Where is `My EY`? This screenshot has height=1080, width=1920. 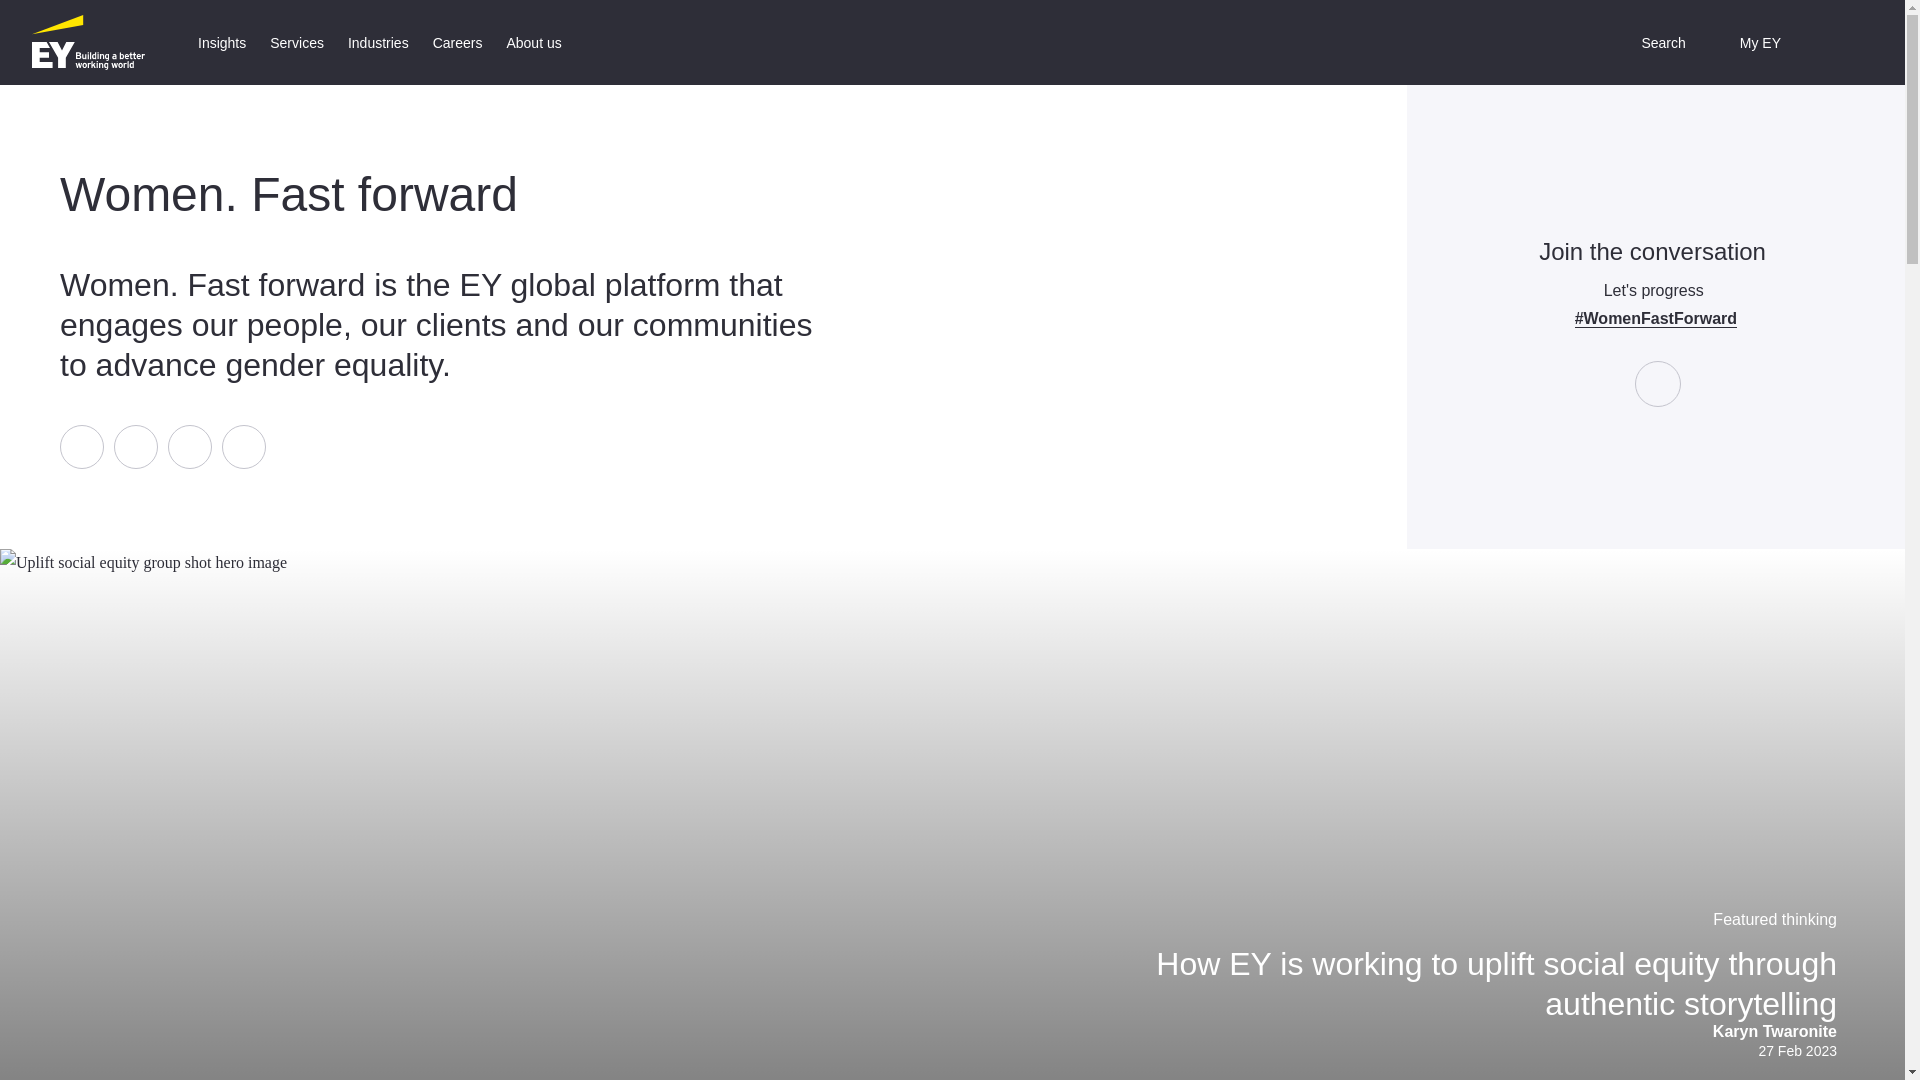
My EY is located at coordinates (1746, 42).